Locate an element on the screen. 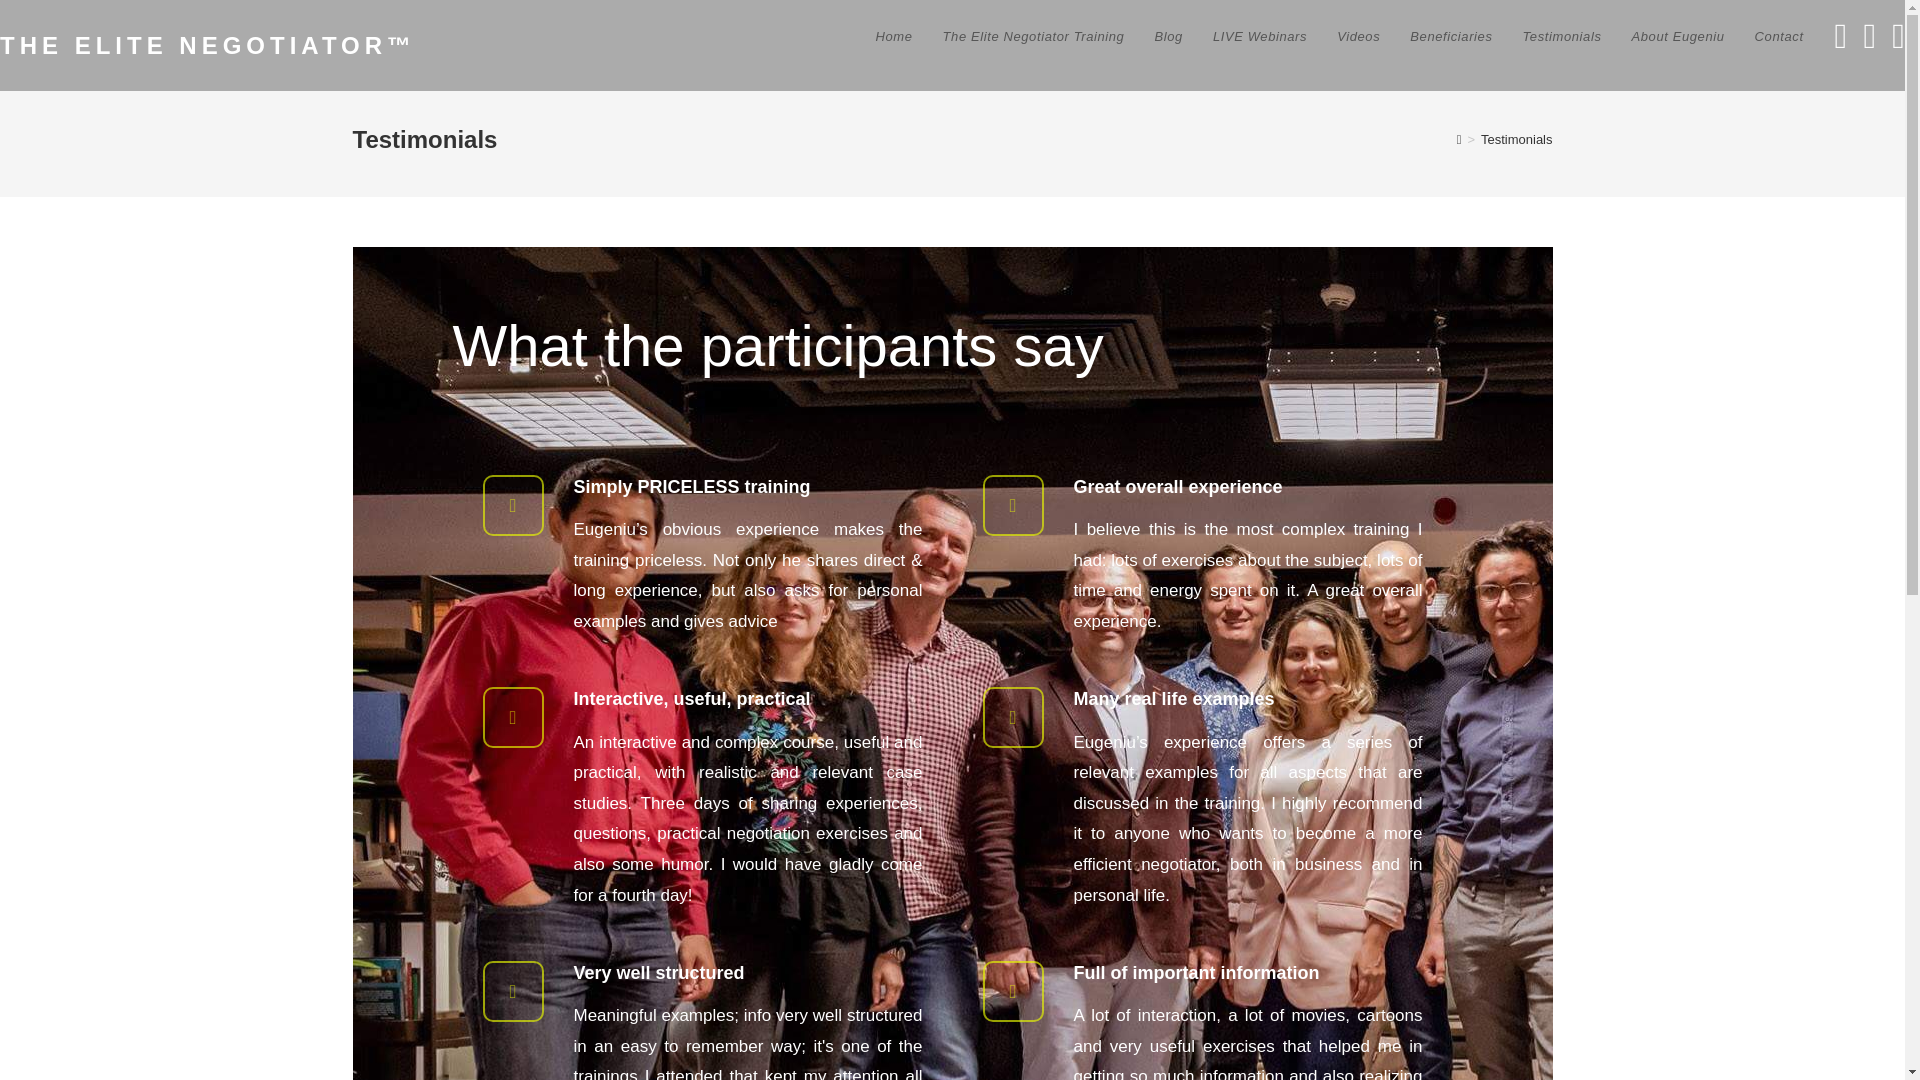 The width and height of the screenshot is (1920, 1080). LIVE Webinars is located at coordinates (1260, 37).